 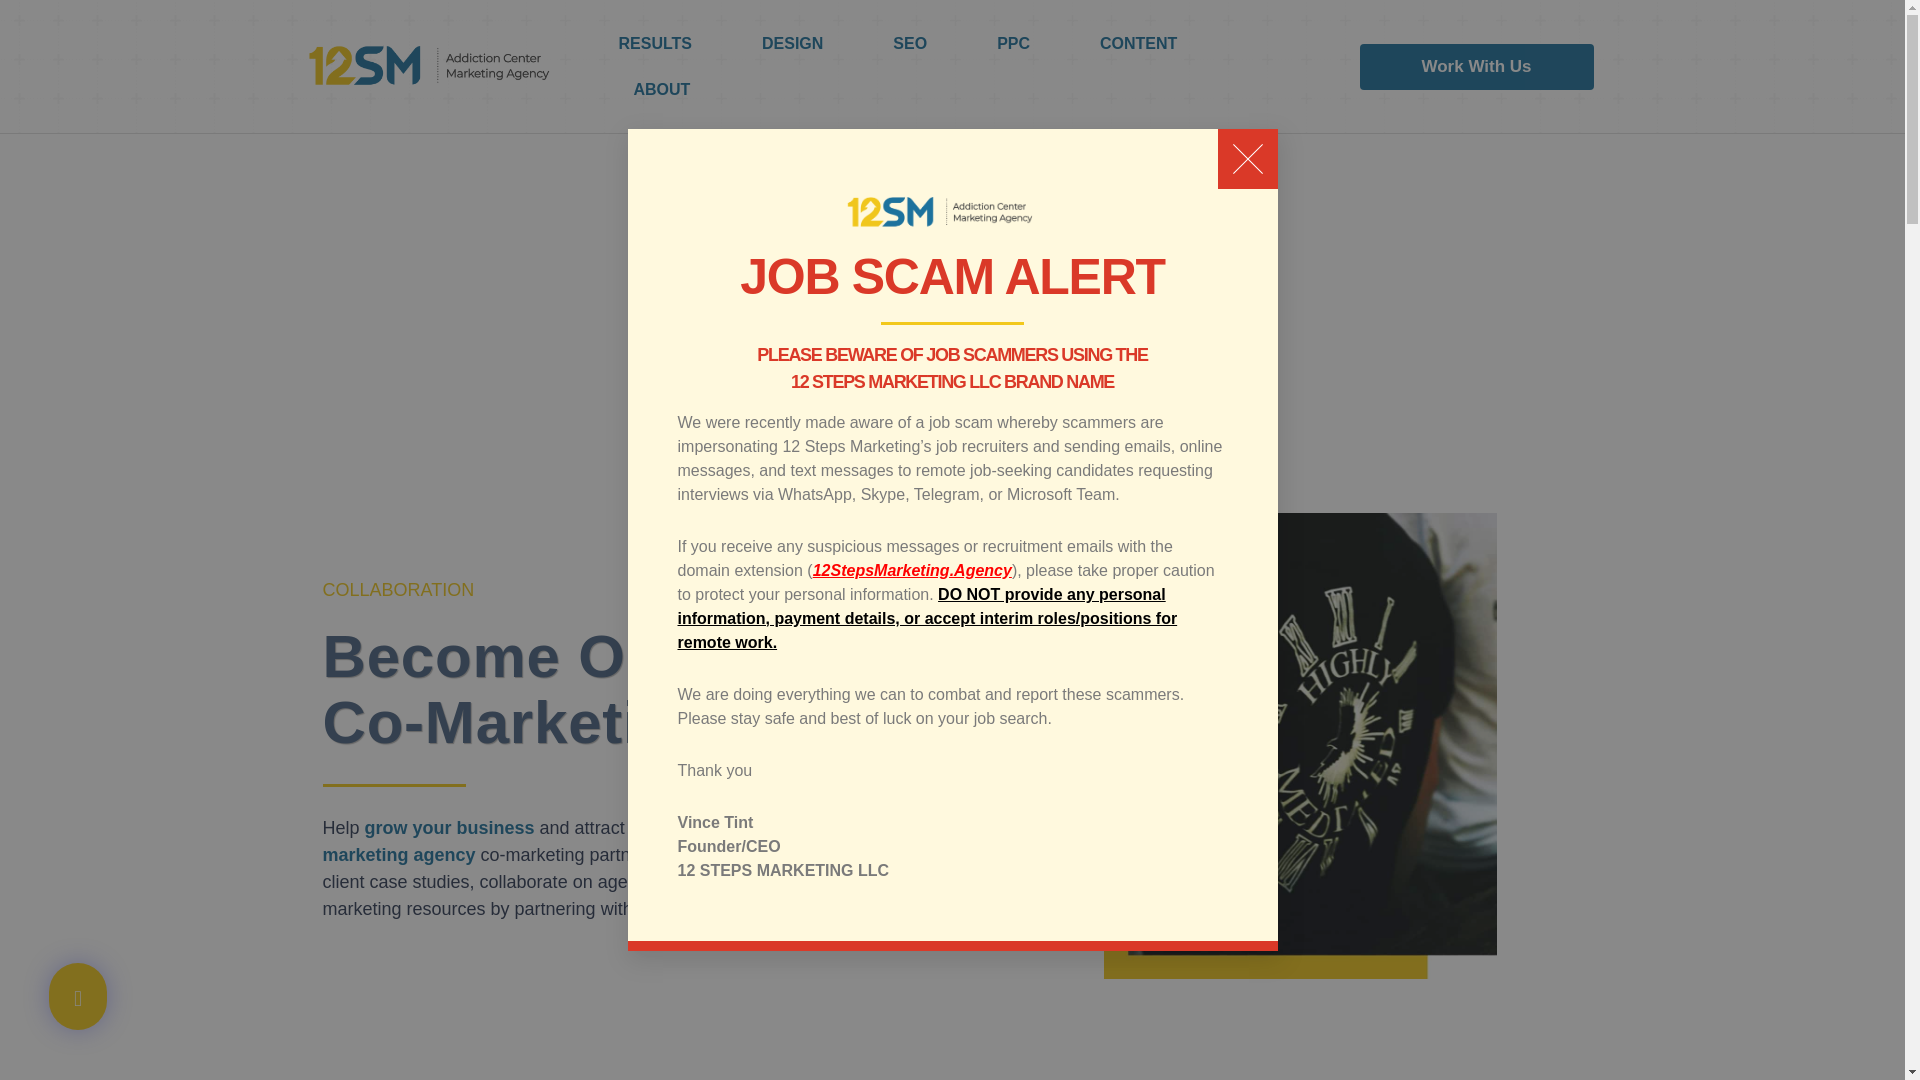 What do you see at coordinates (654, 43) in the screenshot?
I see `RESULTS` at bounding box center [654, 43].